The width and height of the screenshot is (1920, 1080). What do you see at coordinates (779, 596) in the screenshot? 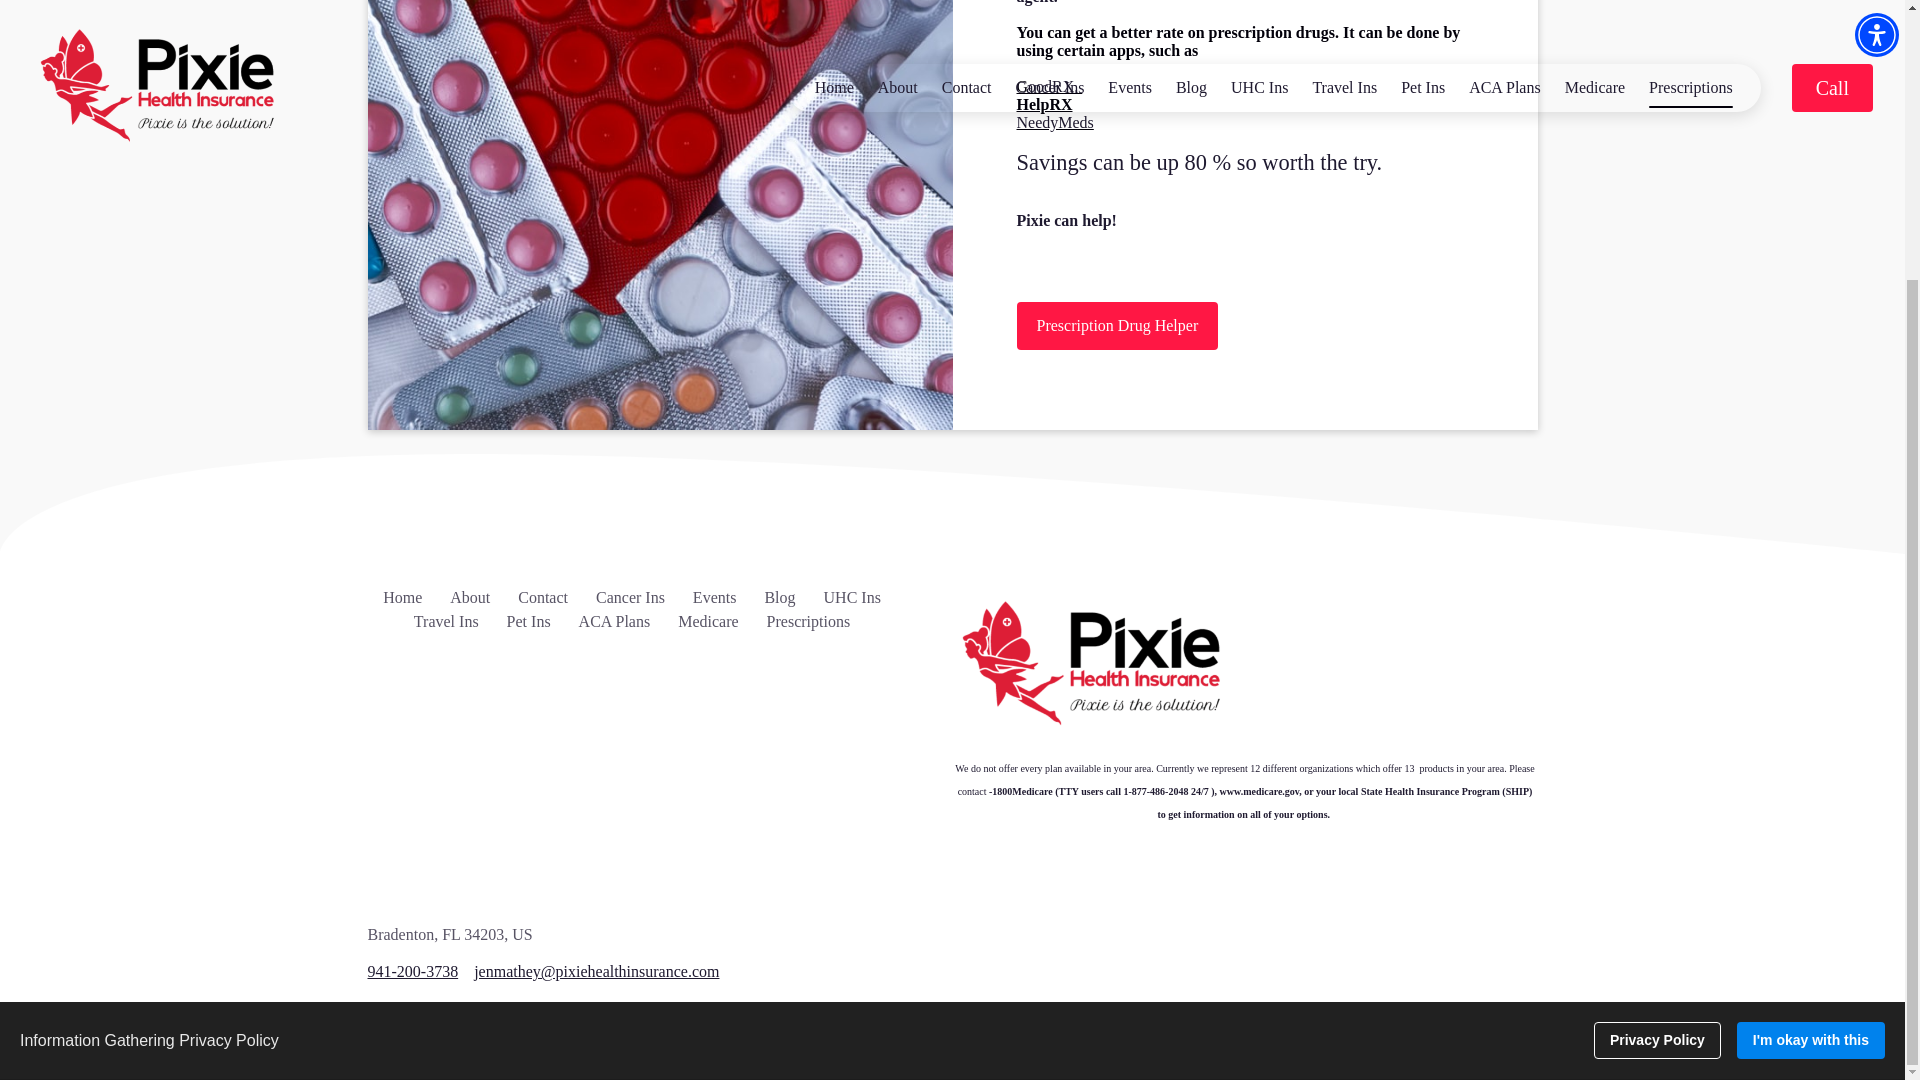
I see `Blog` at bounding box center [779, 596].